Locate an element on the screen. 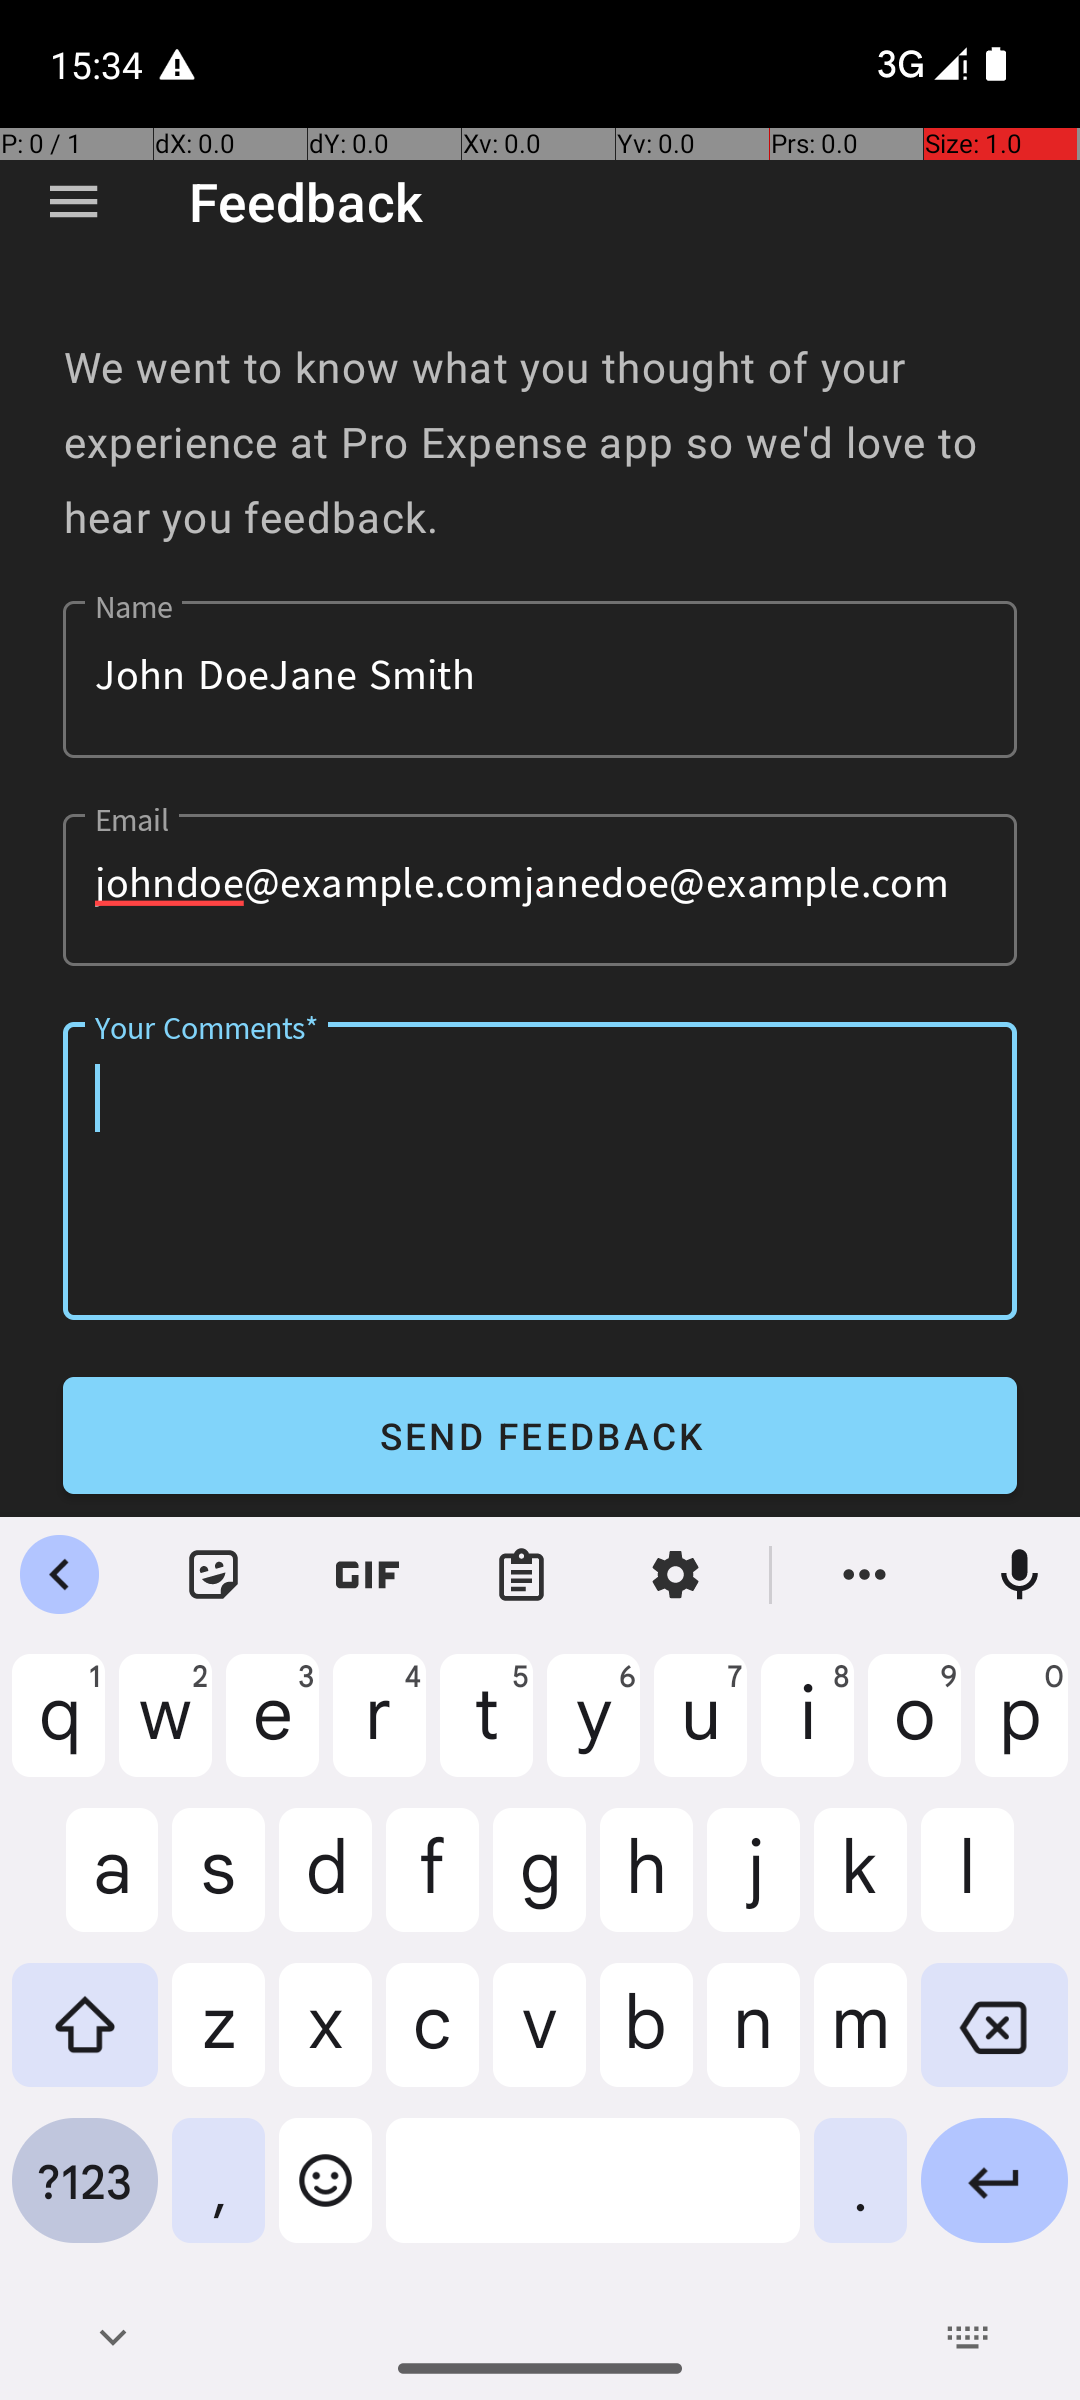  GIF Keyboard is located at coordinates (368, 1575).